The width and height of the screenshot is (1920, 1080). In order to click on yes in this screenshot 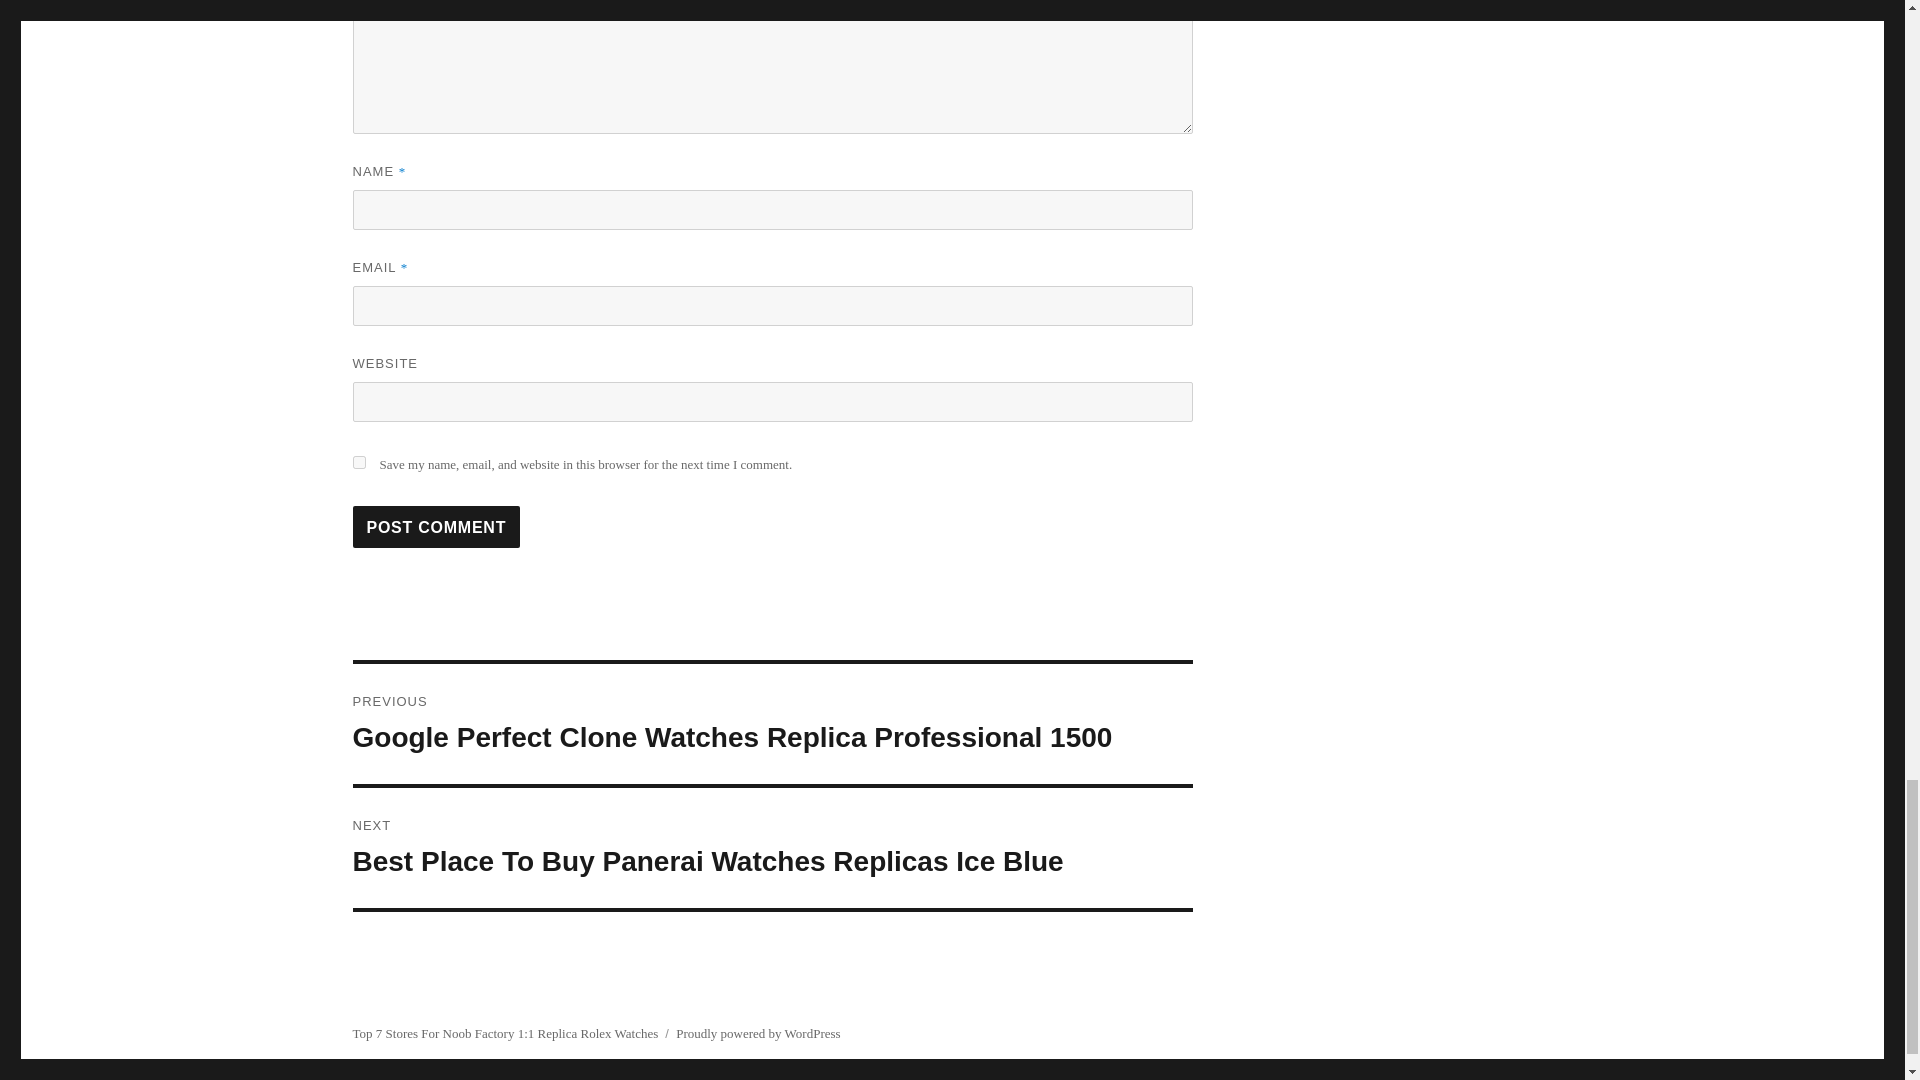, I will do `click(358, 462)`.